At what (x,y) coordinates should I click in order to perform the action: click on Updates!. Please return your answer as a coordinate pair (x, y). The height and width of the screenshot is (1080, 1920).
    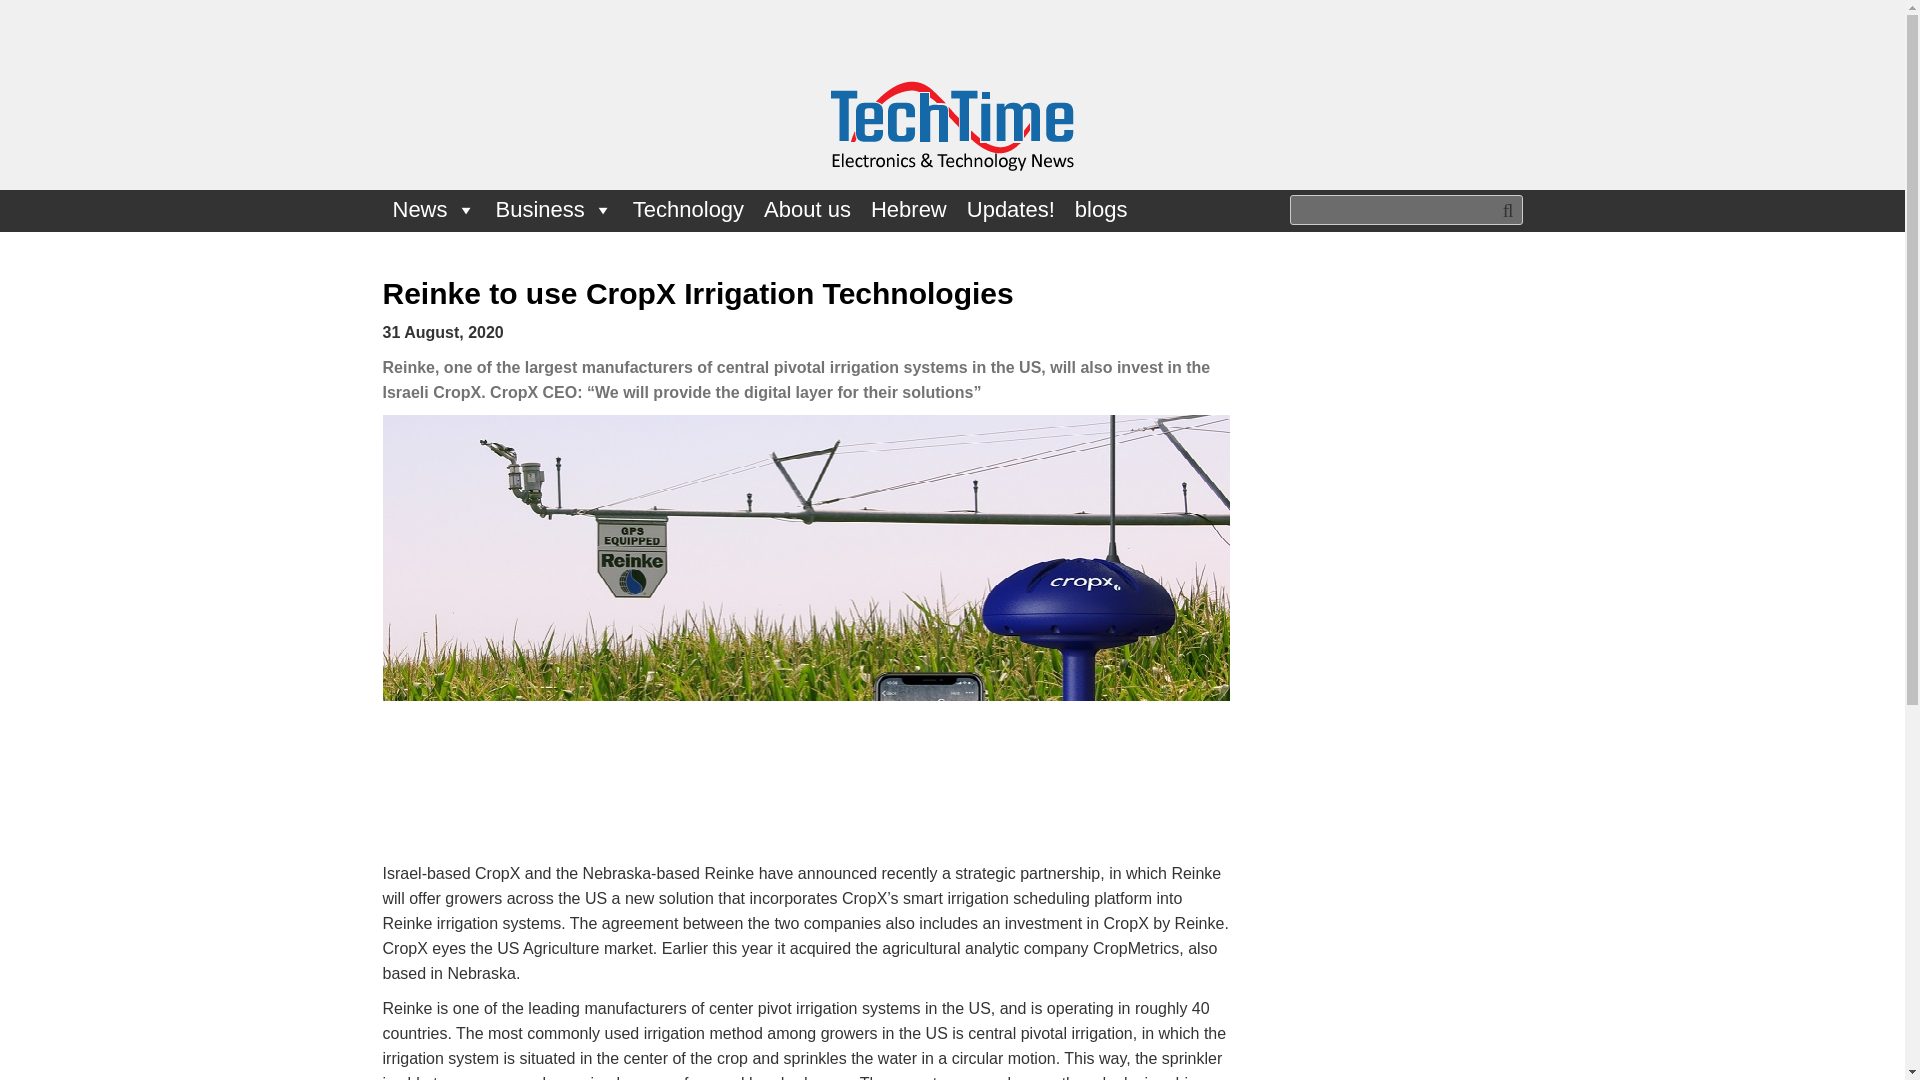
    Looking at the image, I should click on (1010, 210).